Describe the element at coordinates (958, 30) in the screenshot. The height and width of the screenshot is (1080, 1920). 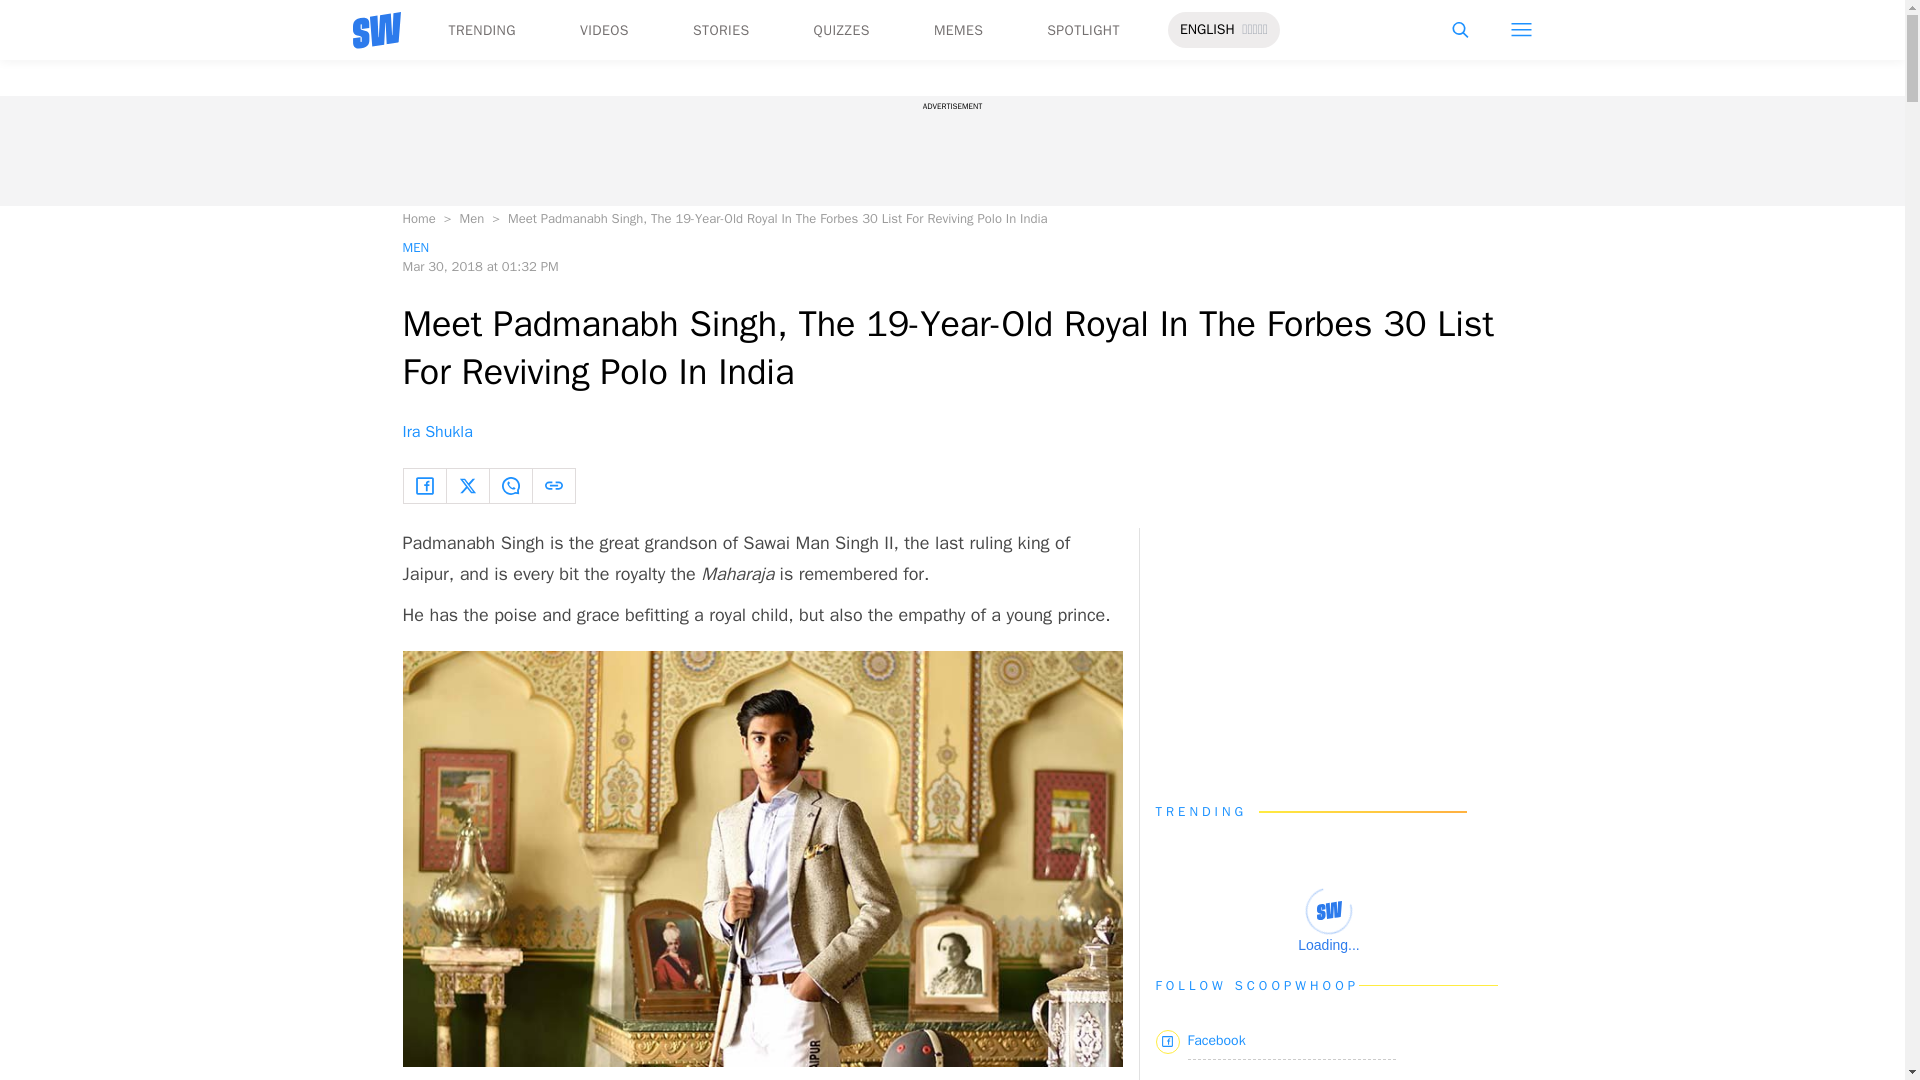
I see `MEMES` at that location.